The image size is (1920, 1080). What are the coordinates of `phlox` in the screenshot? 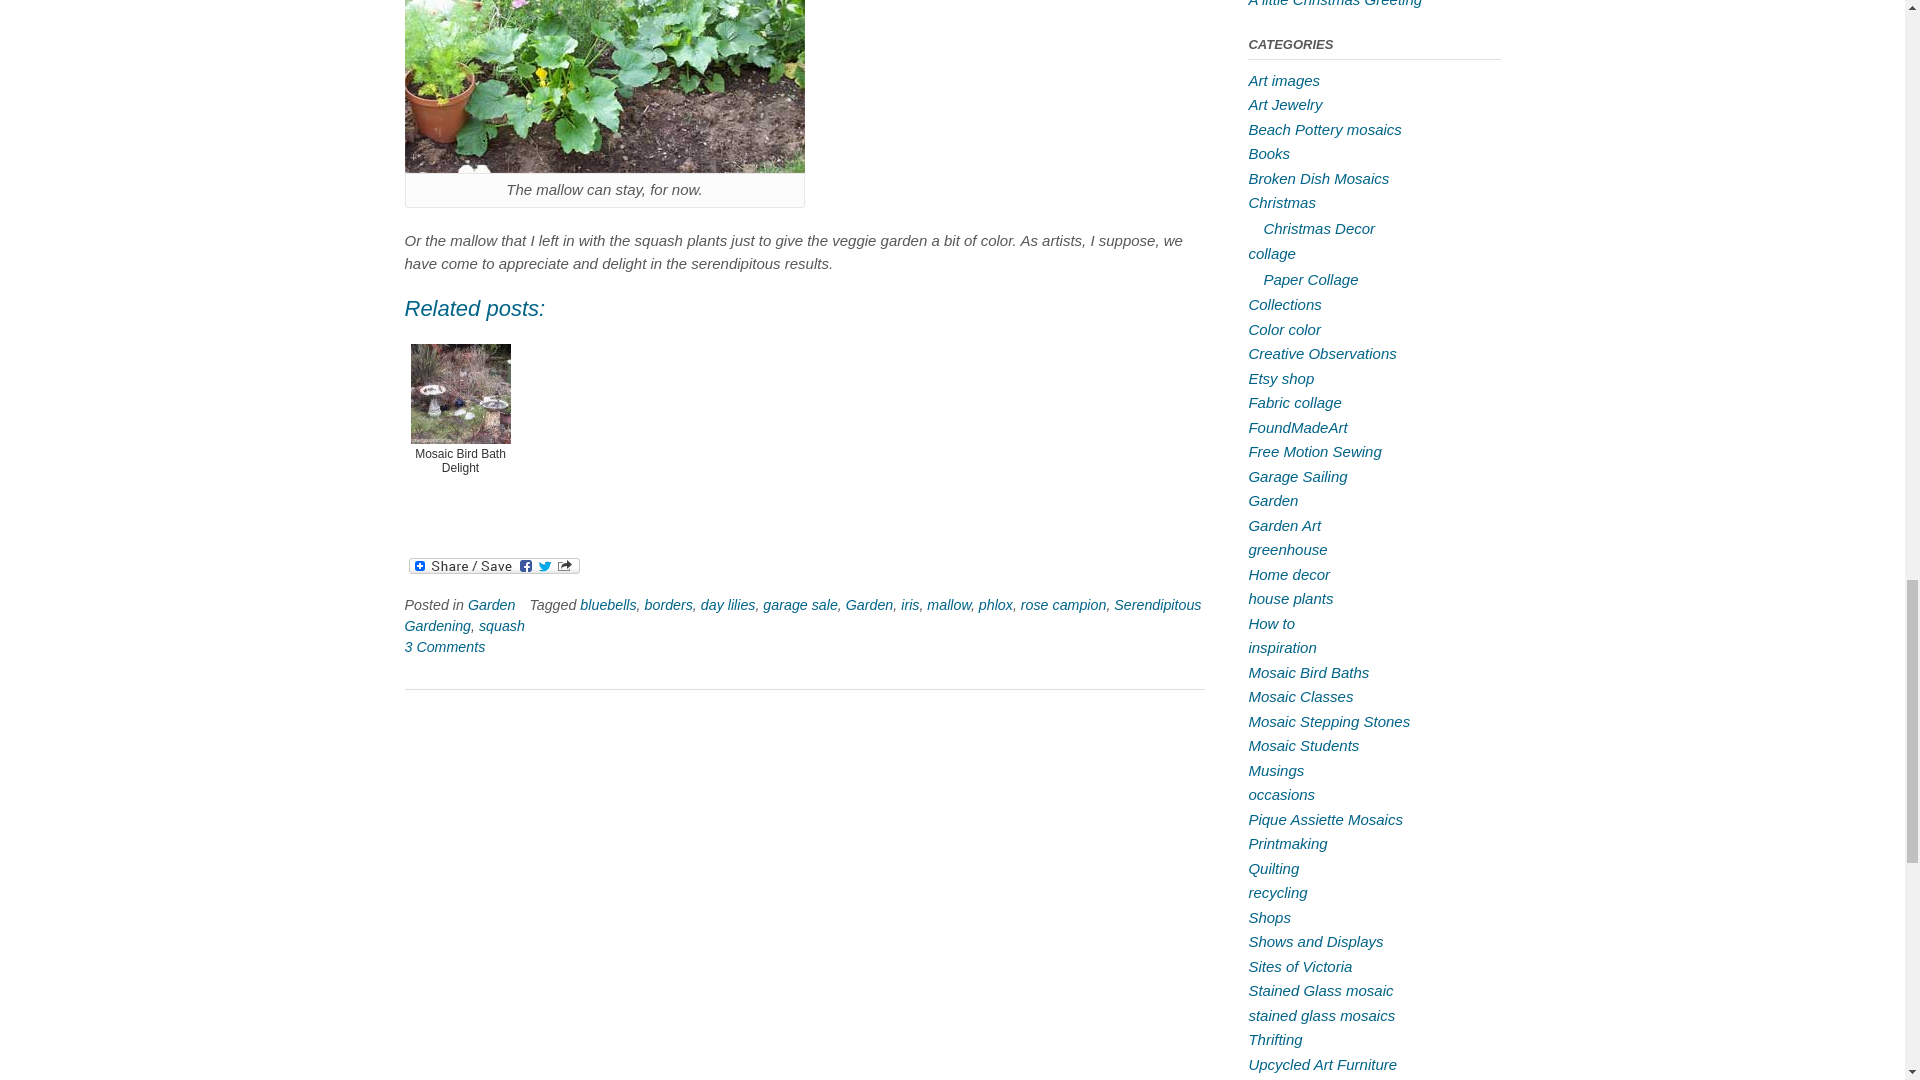 It's located at (996, 605).